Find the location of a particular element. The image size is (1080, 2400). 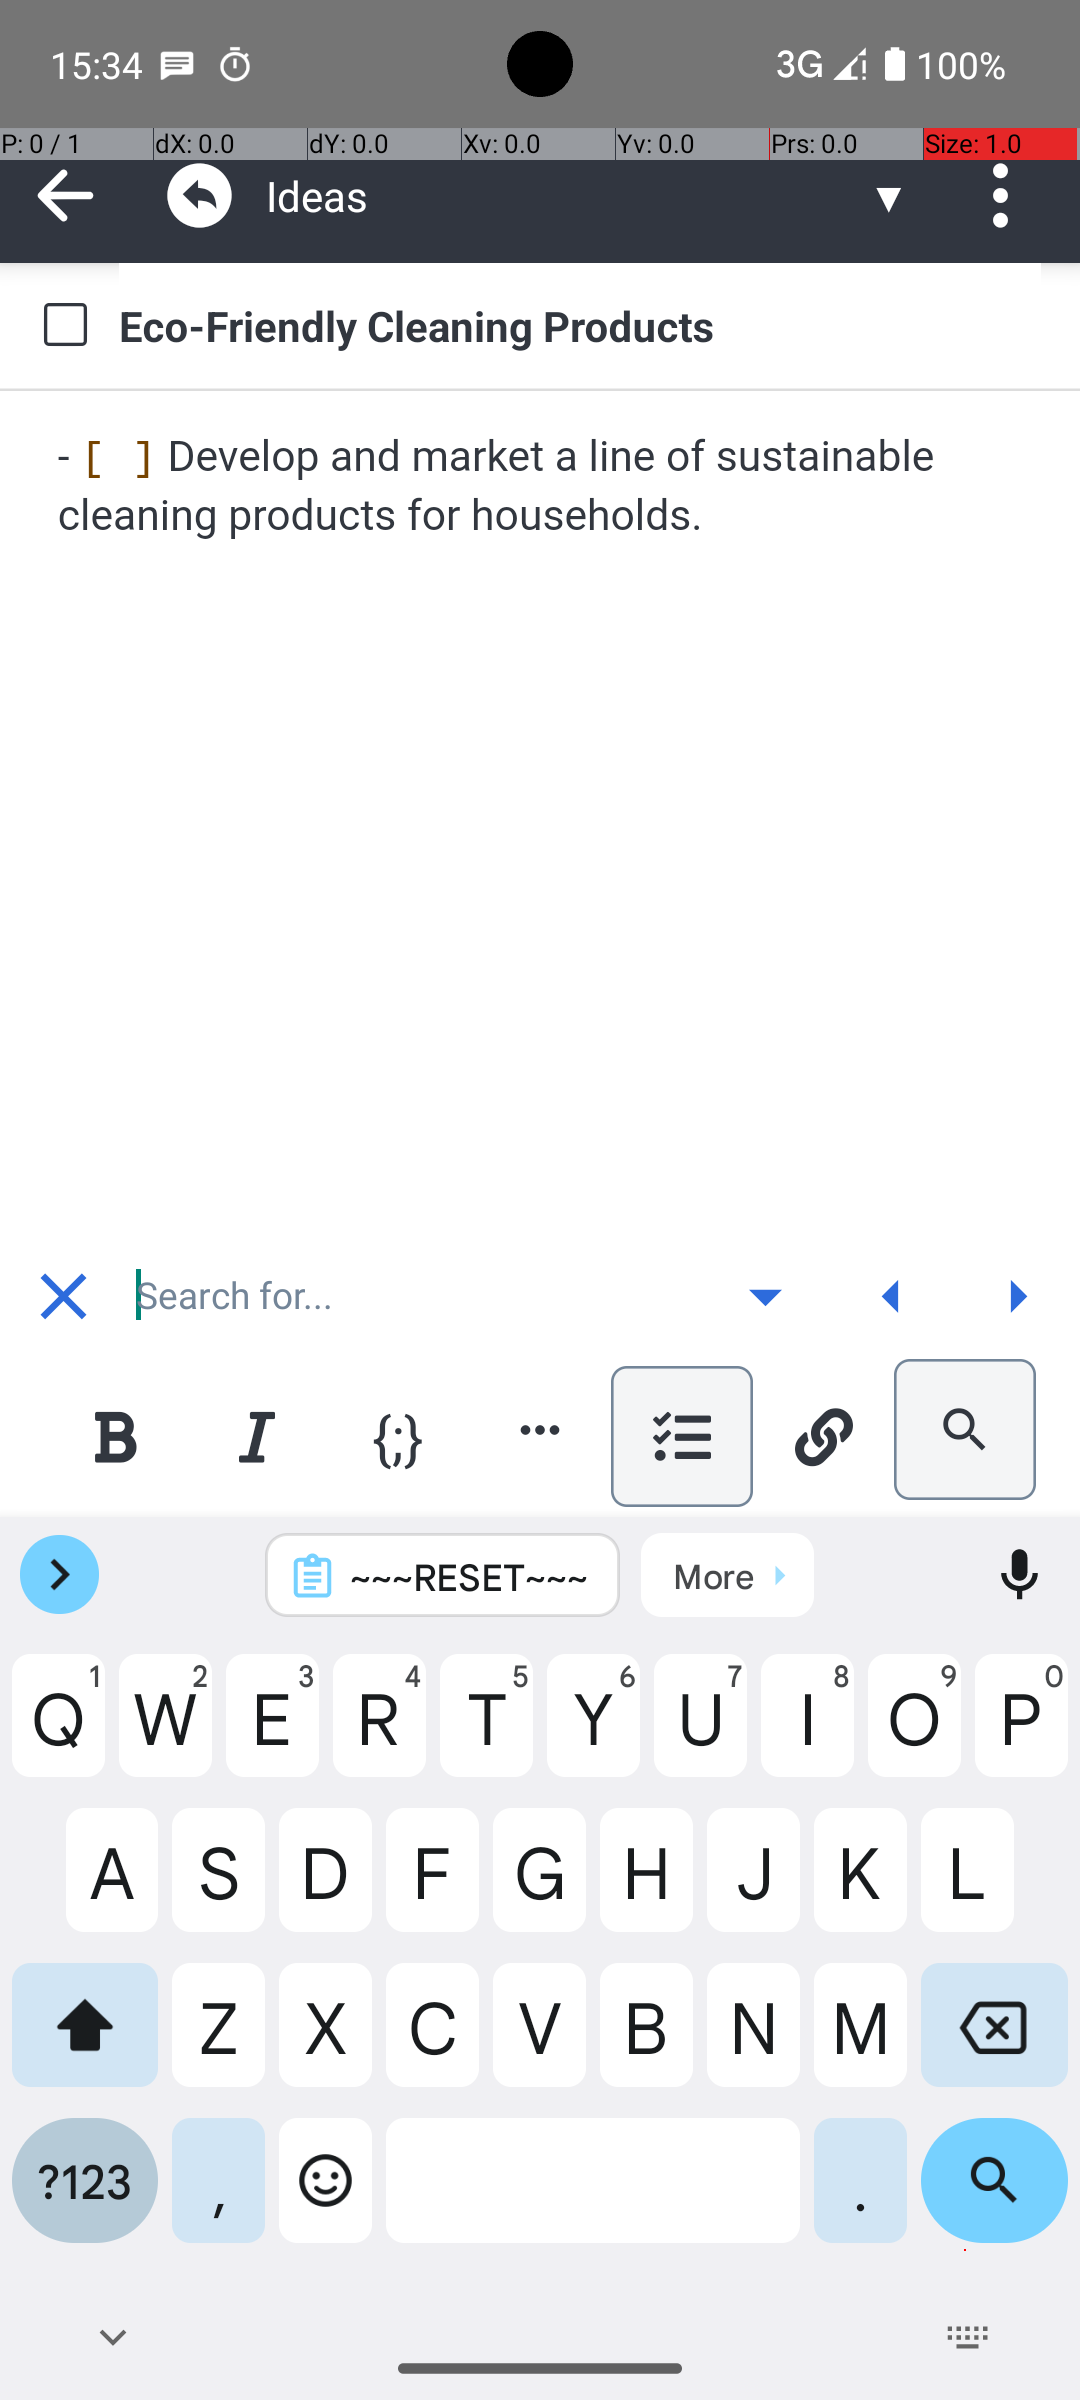

Previous match is located at coordinates (891, 1296).